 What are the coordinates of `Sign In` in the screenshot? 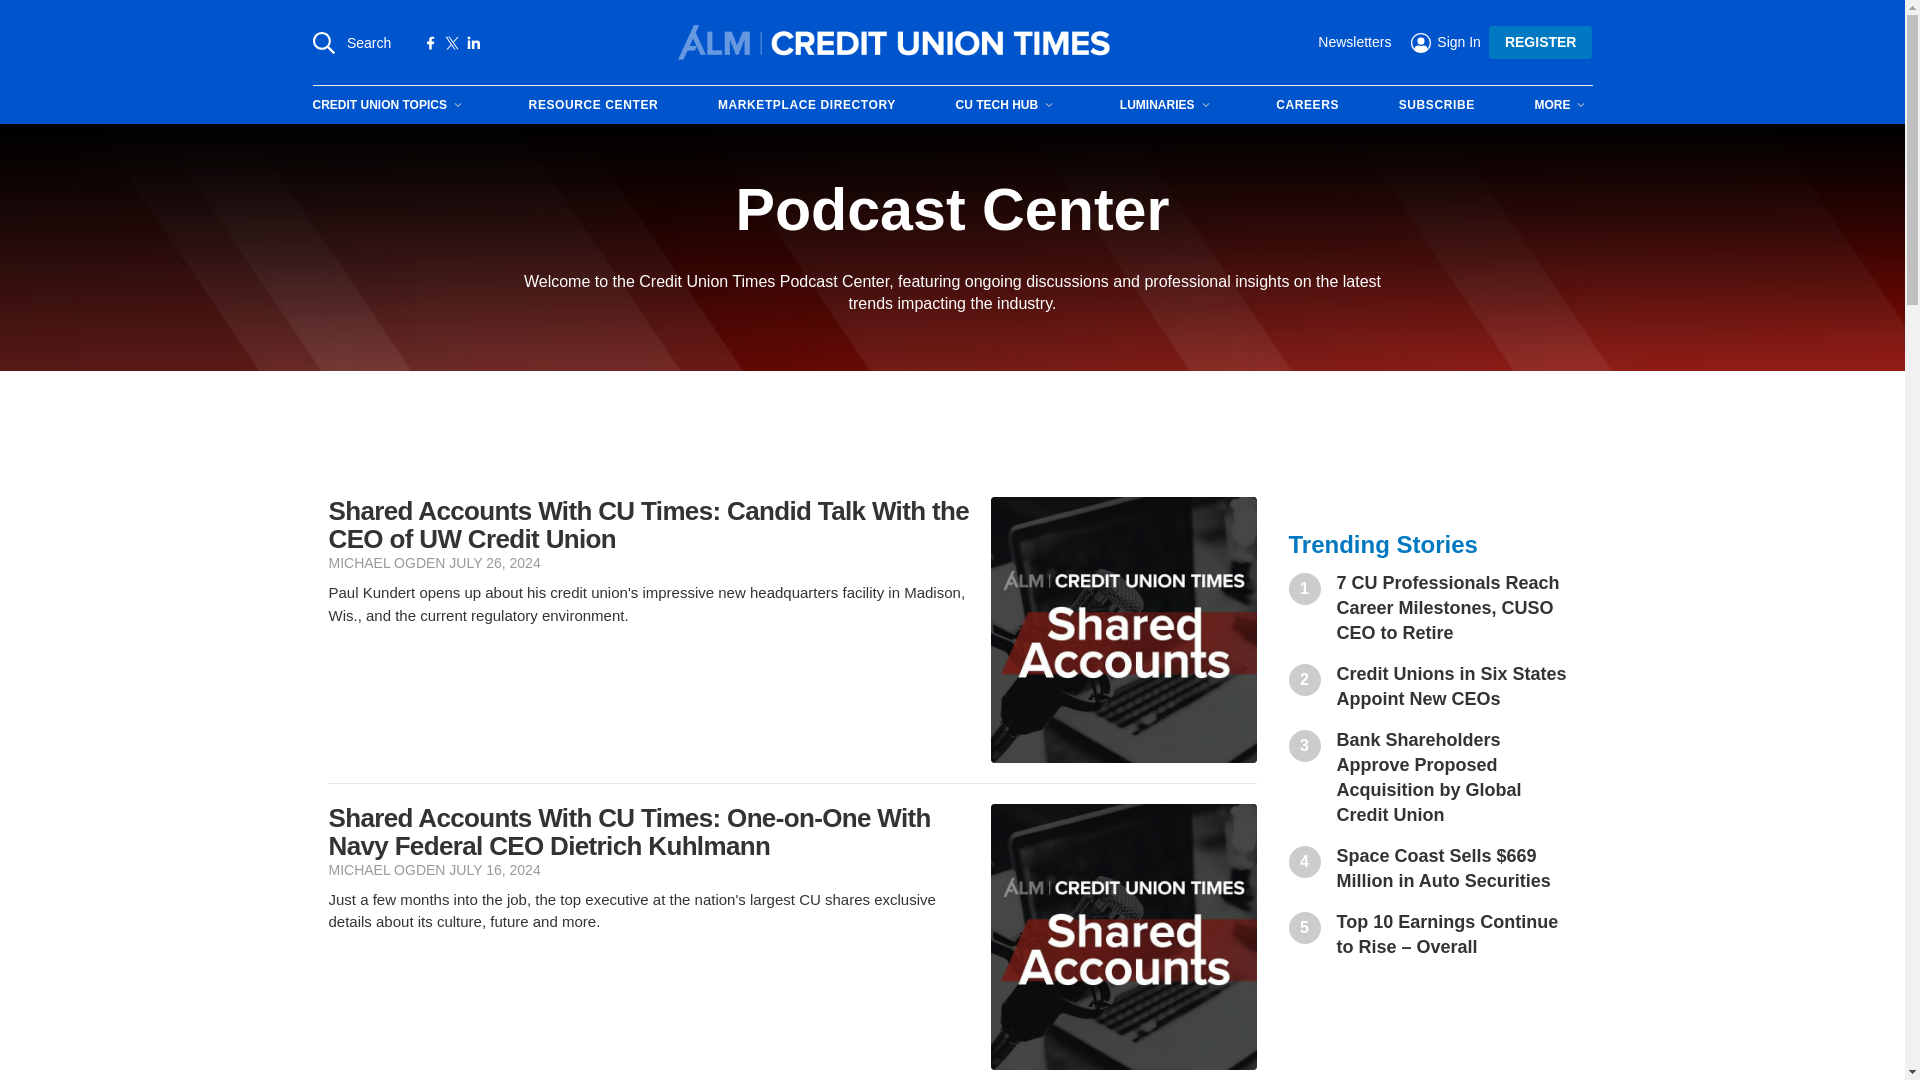 It's located at (1446, 41).